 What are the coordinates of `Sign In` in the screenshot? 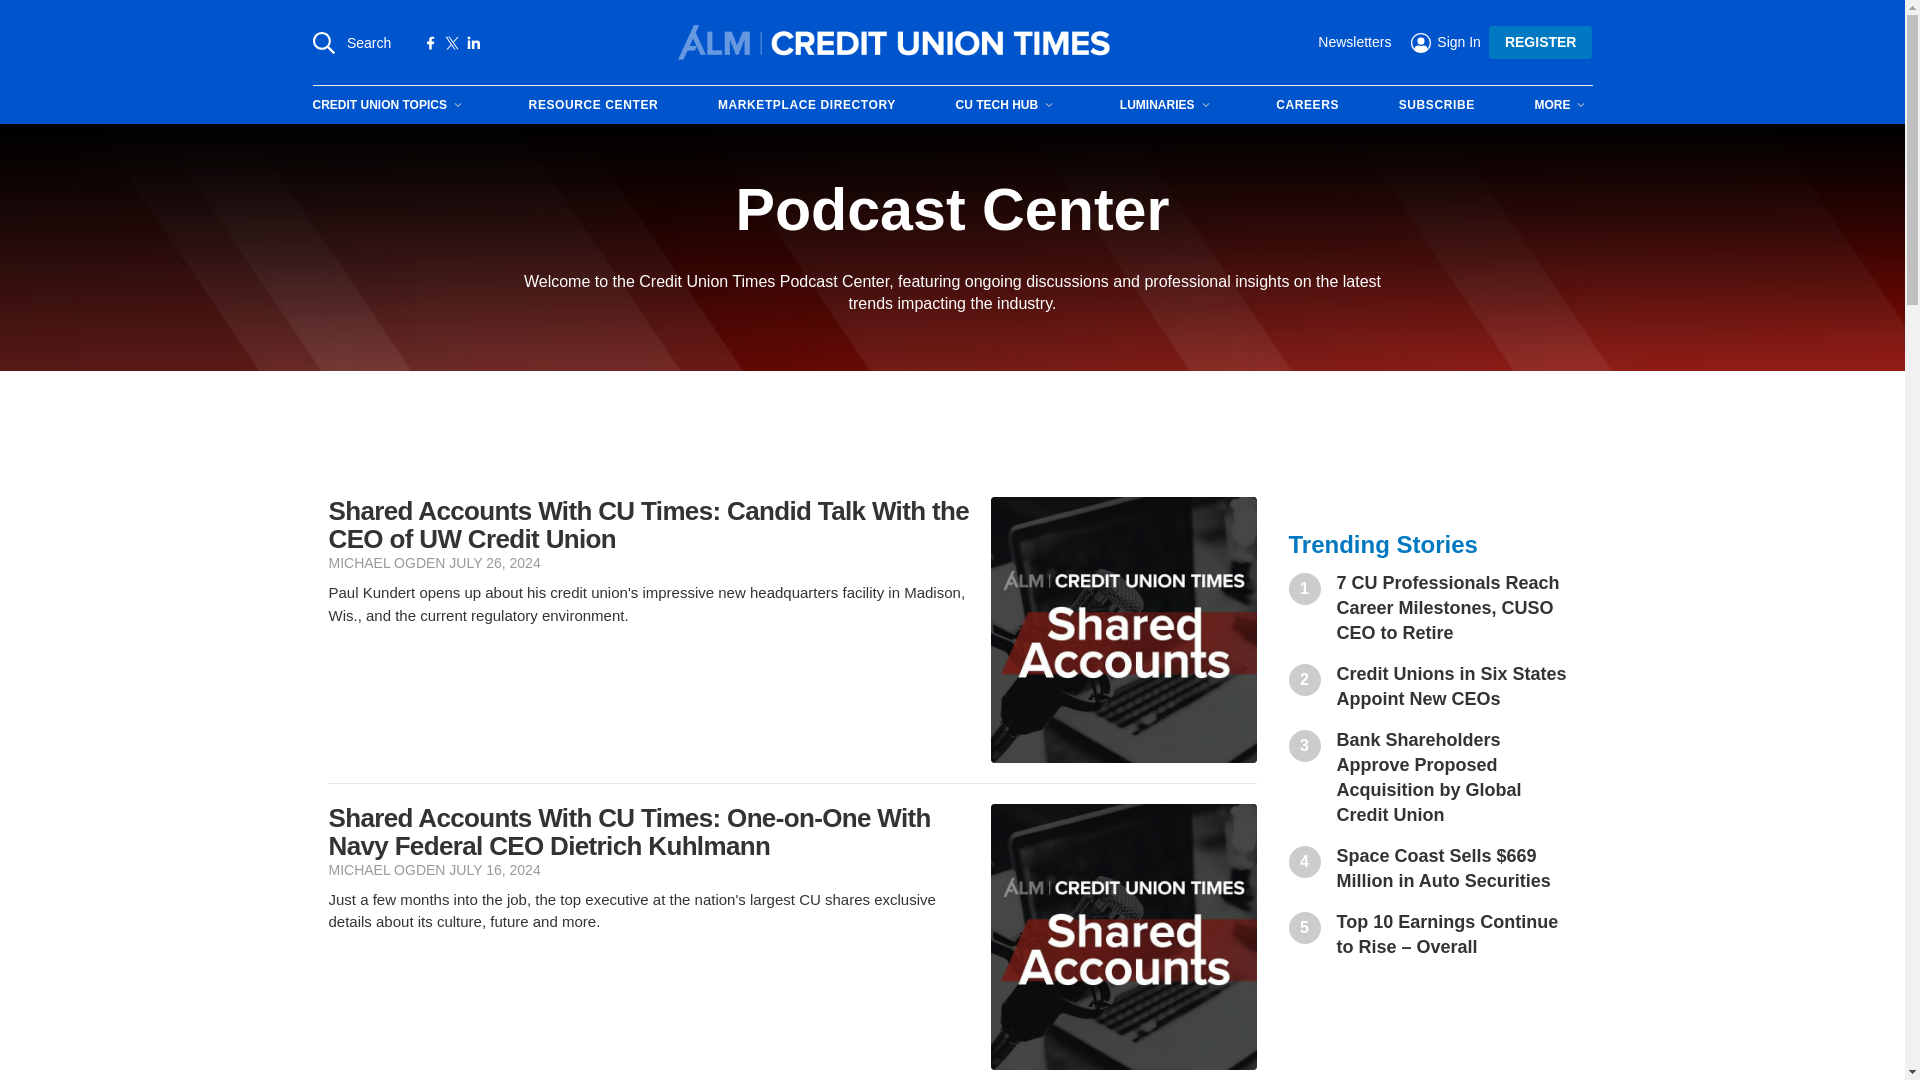 It's located at (1446, 41).